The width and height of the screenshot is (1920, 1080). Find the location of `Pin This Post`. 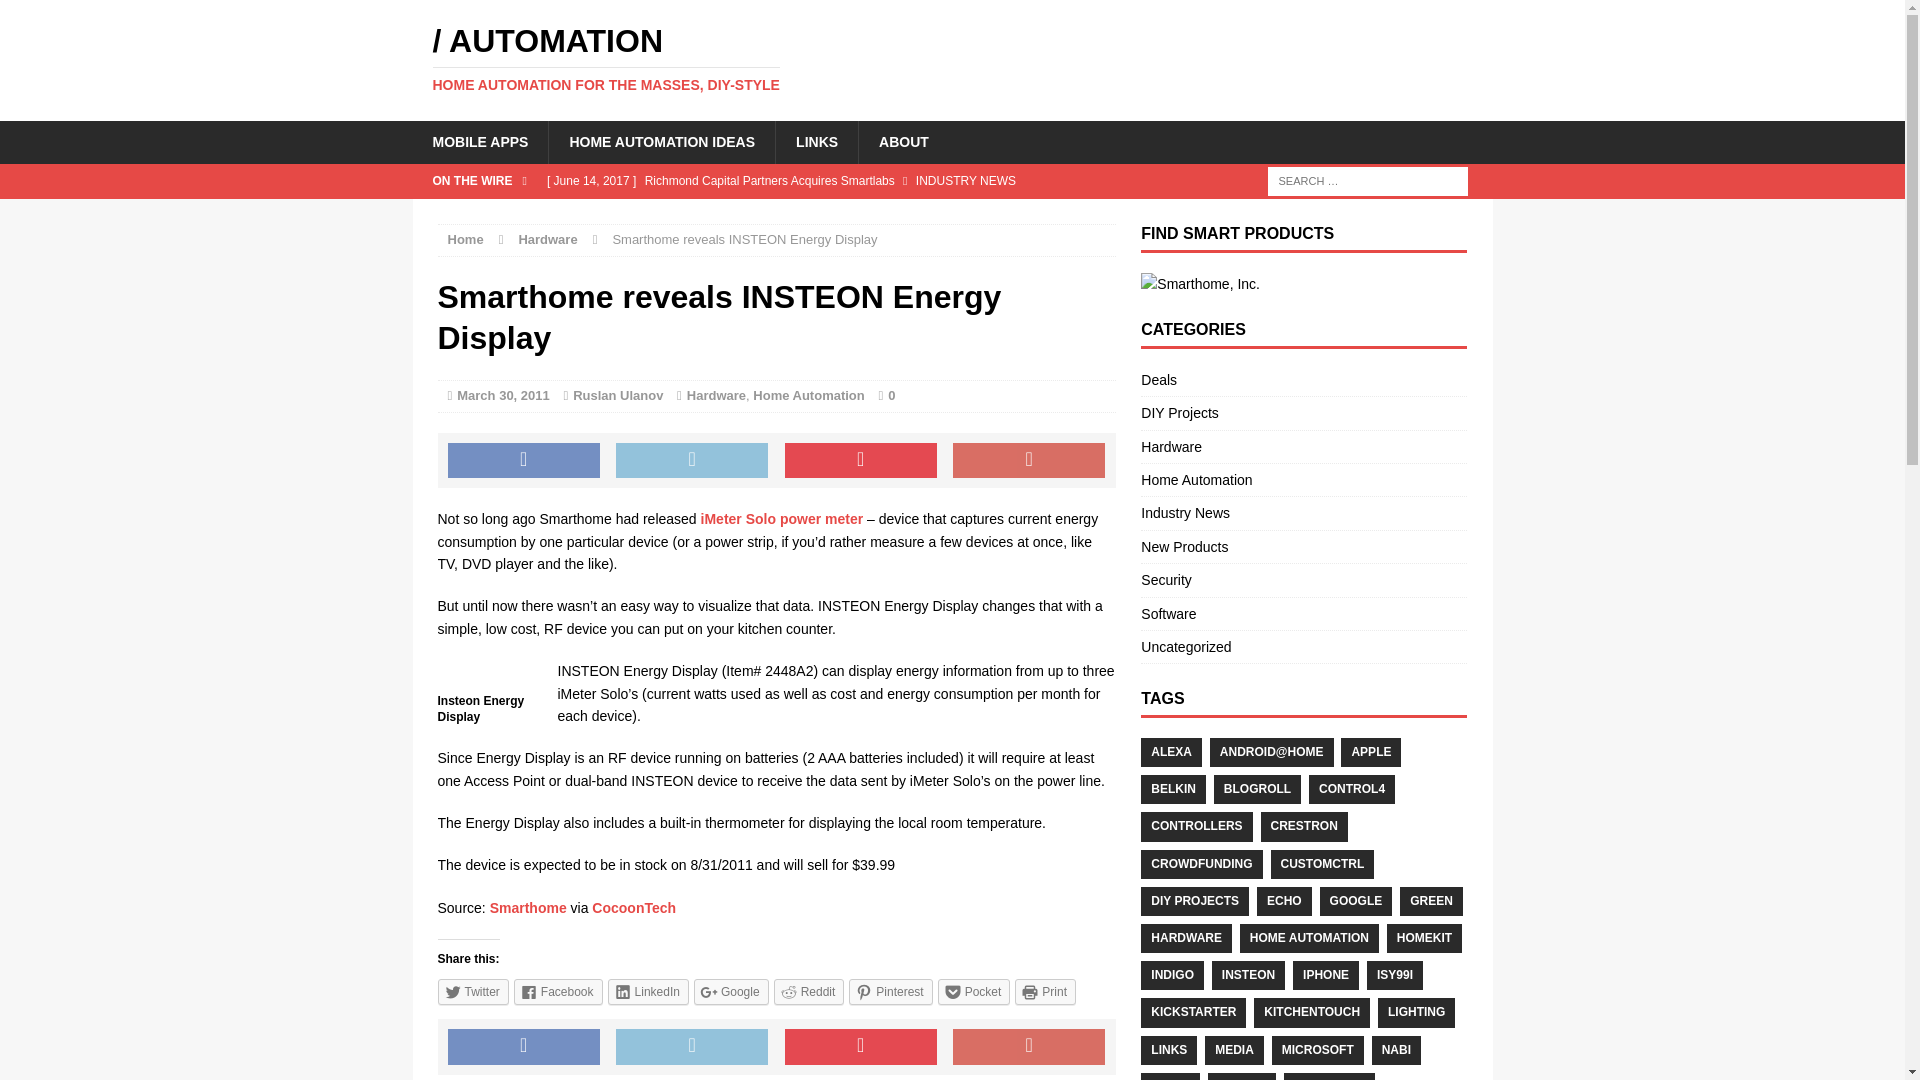

Pin This Post is located at coordinates (860, 460).